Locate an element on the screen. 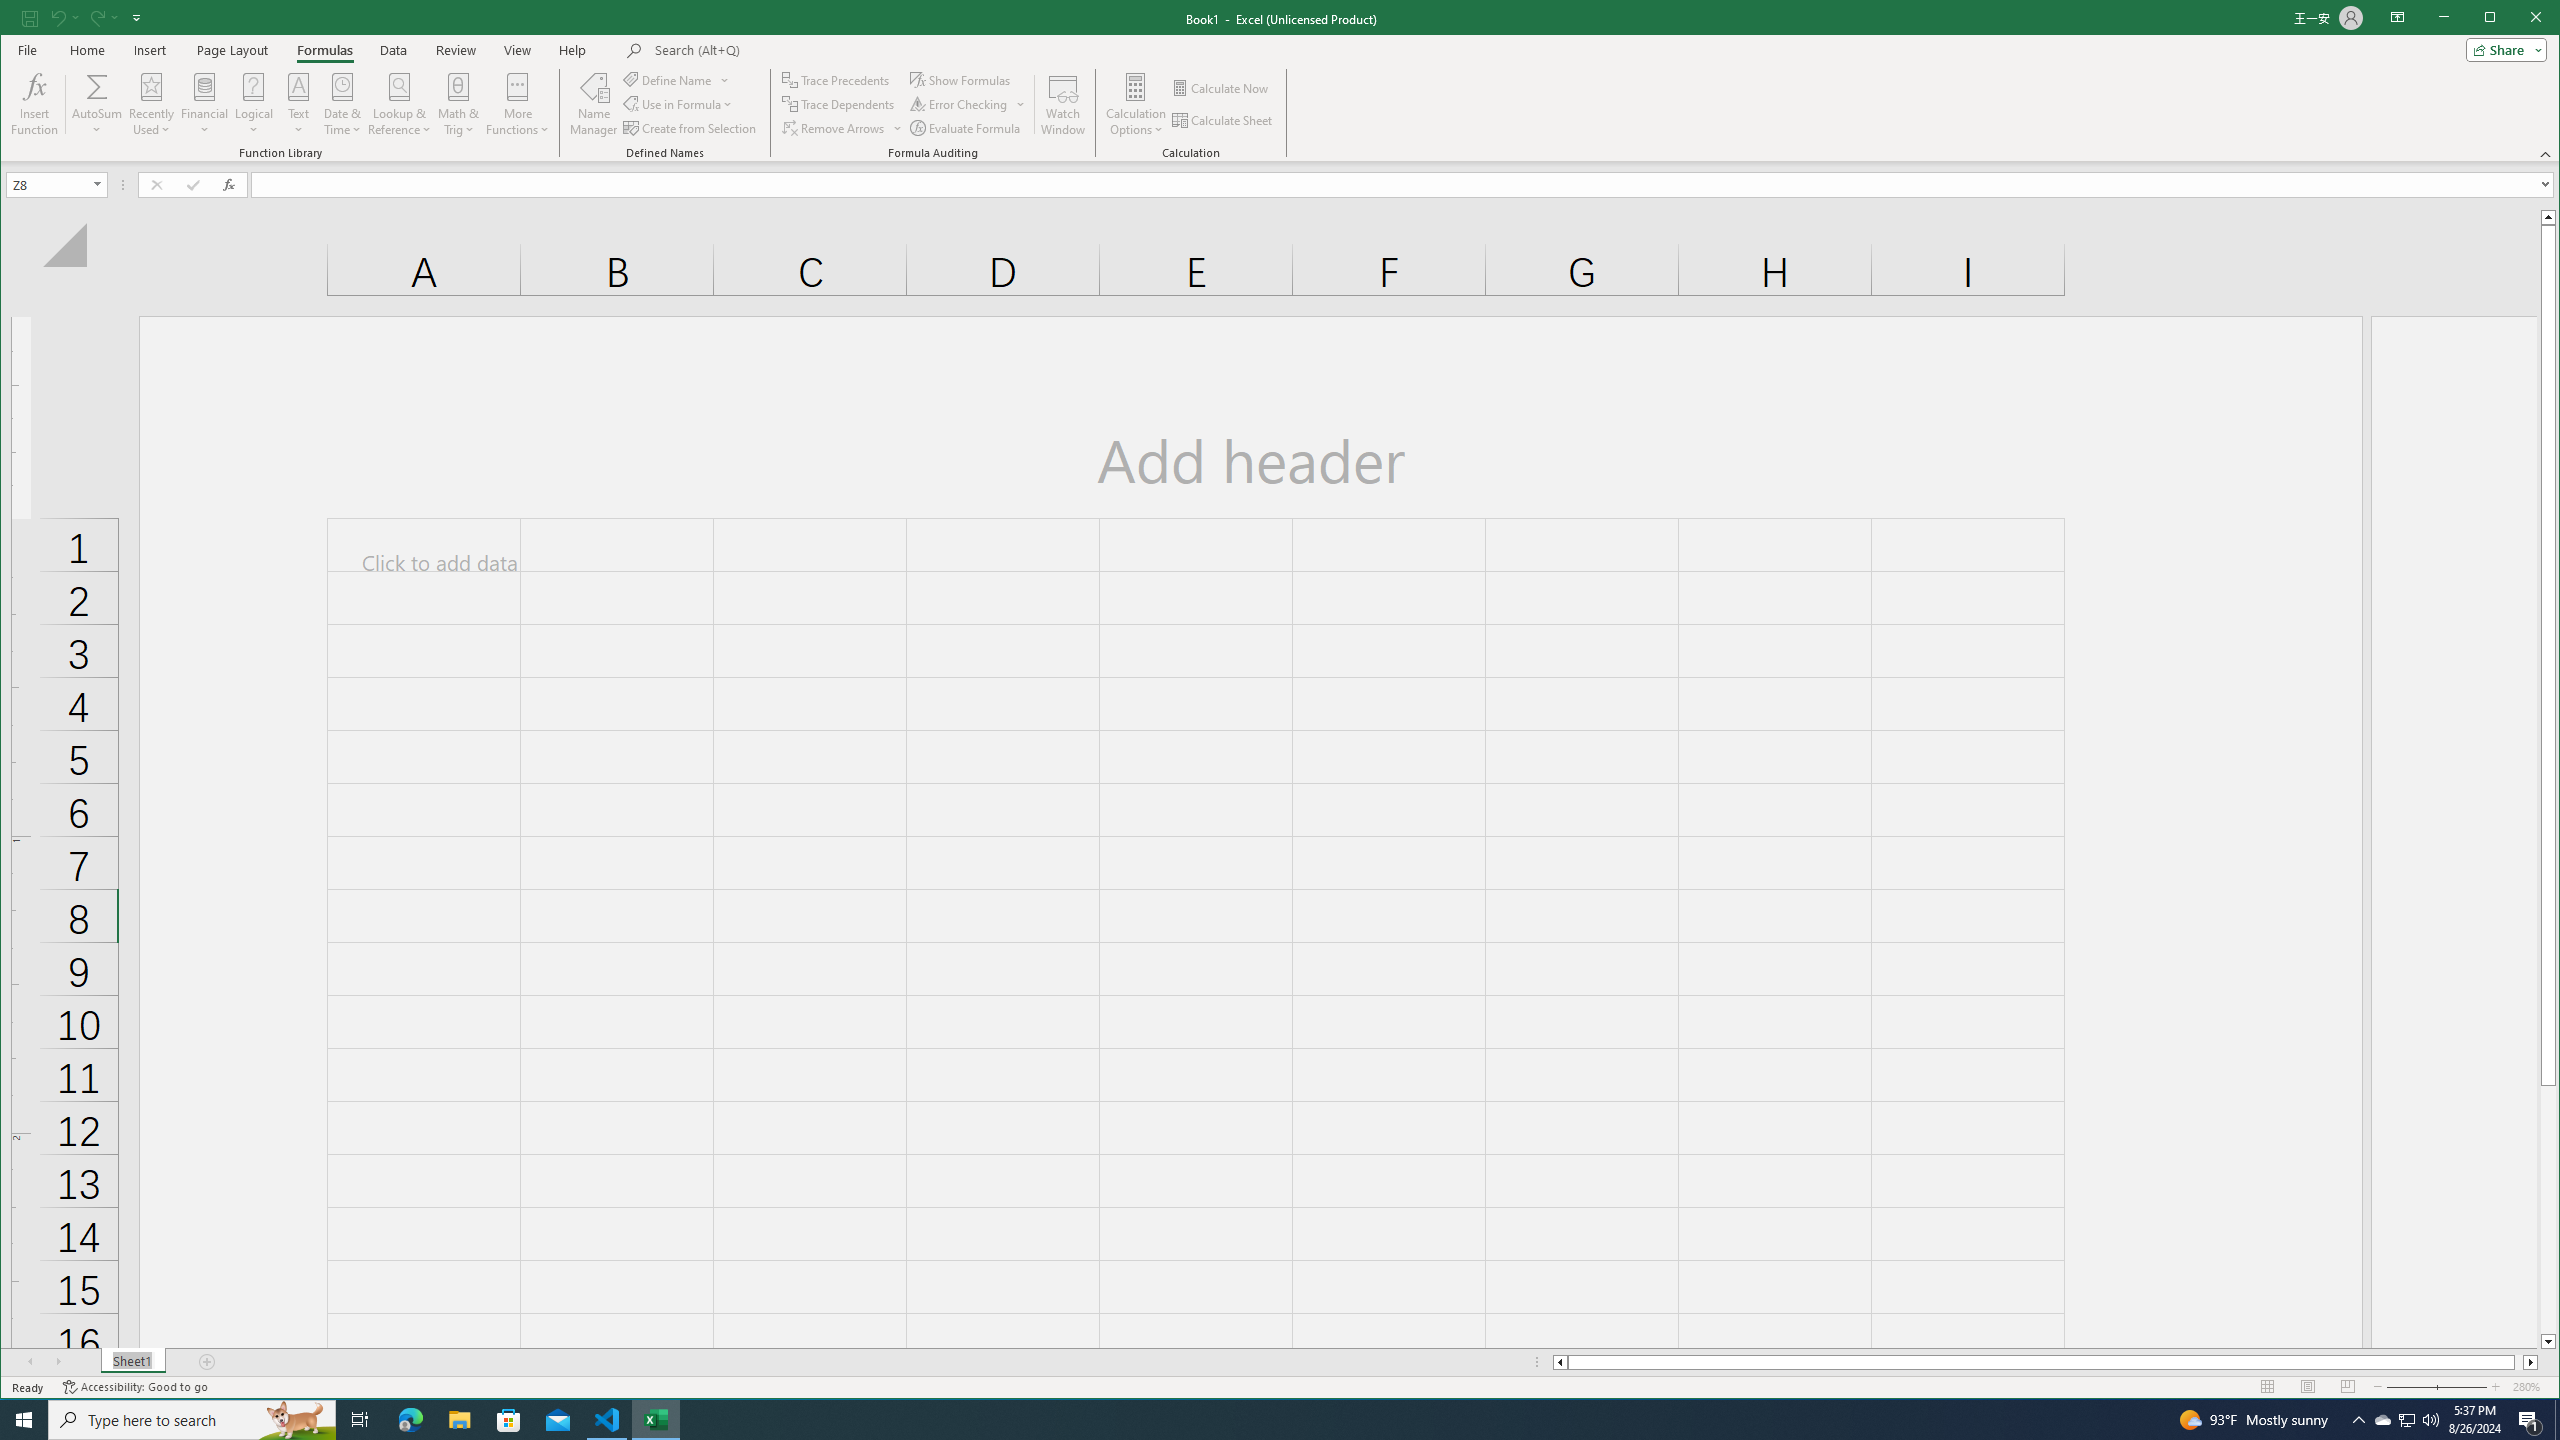 The width and height of the screenshot is (2560, 1440). Task View is located at coordinates (360, 1420).